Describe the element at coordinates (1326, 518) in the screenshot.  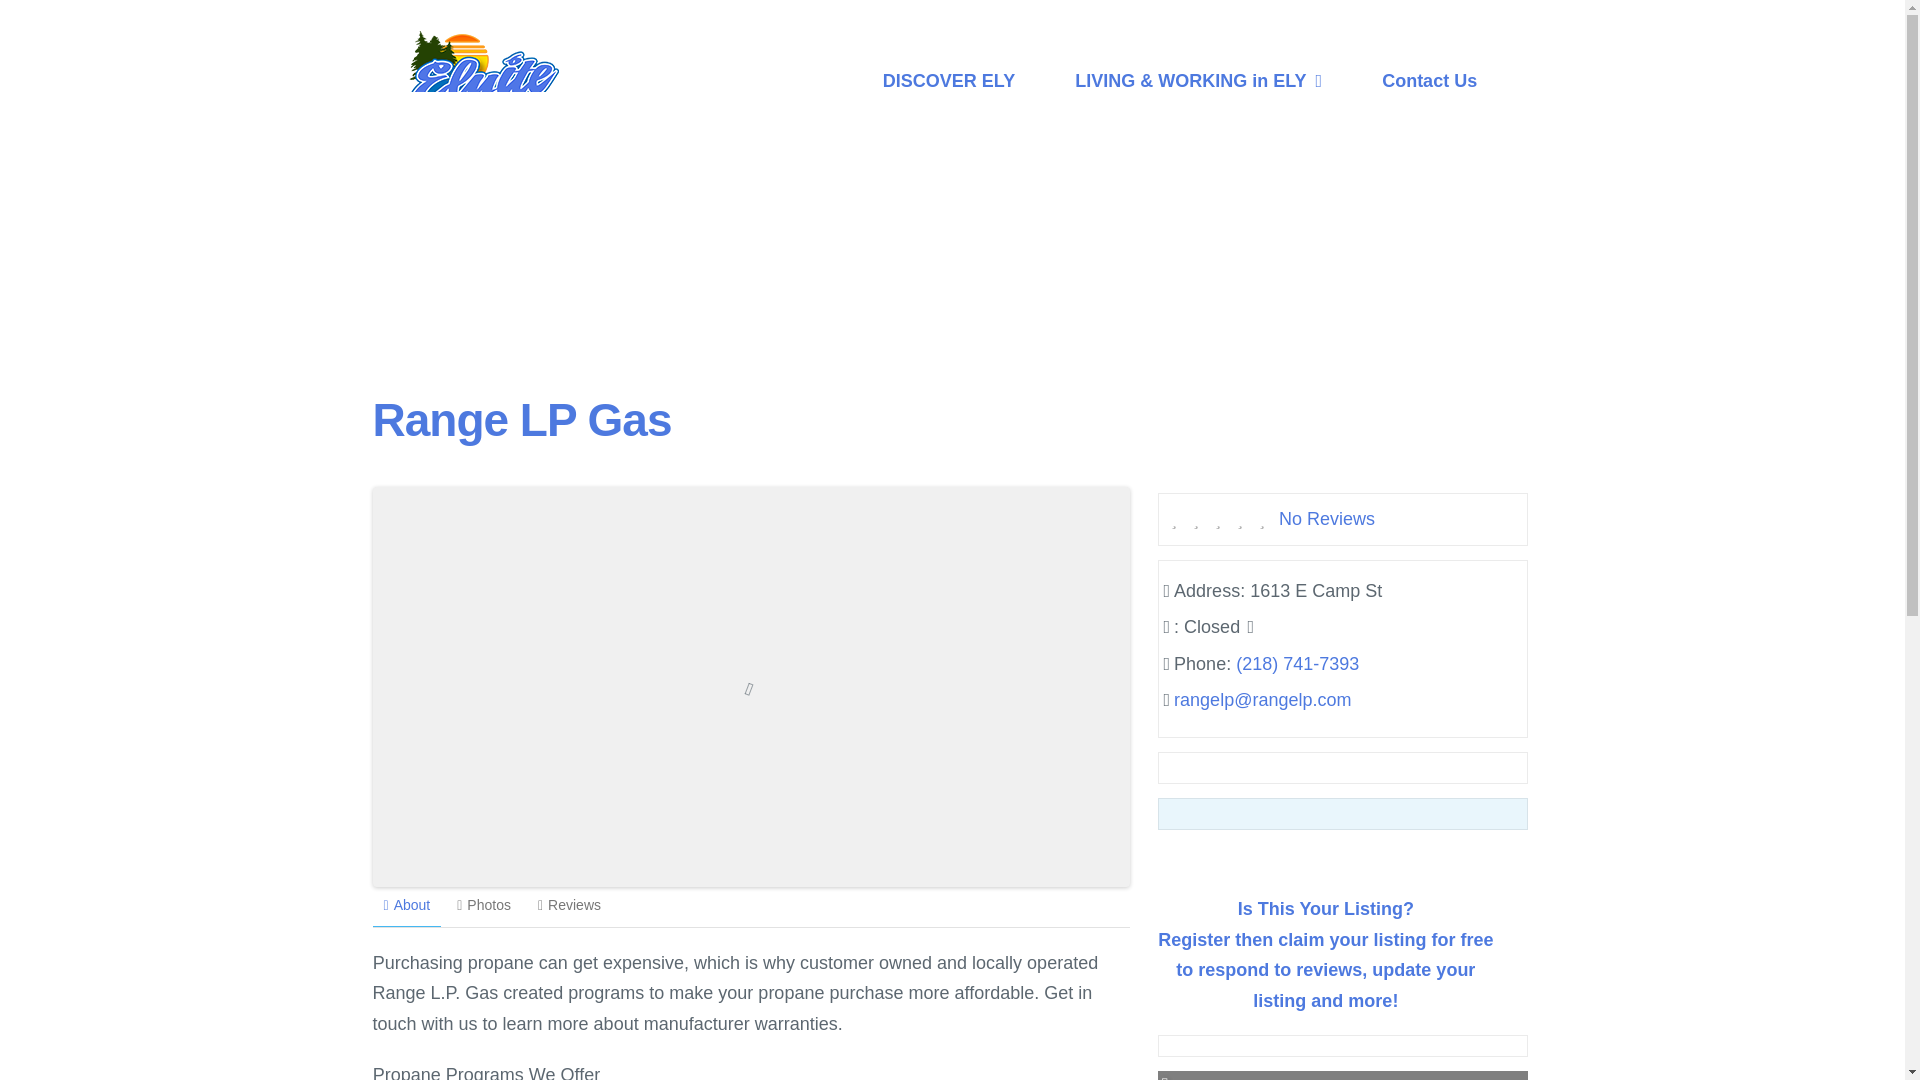
I see `No Reviews` at that location.